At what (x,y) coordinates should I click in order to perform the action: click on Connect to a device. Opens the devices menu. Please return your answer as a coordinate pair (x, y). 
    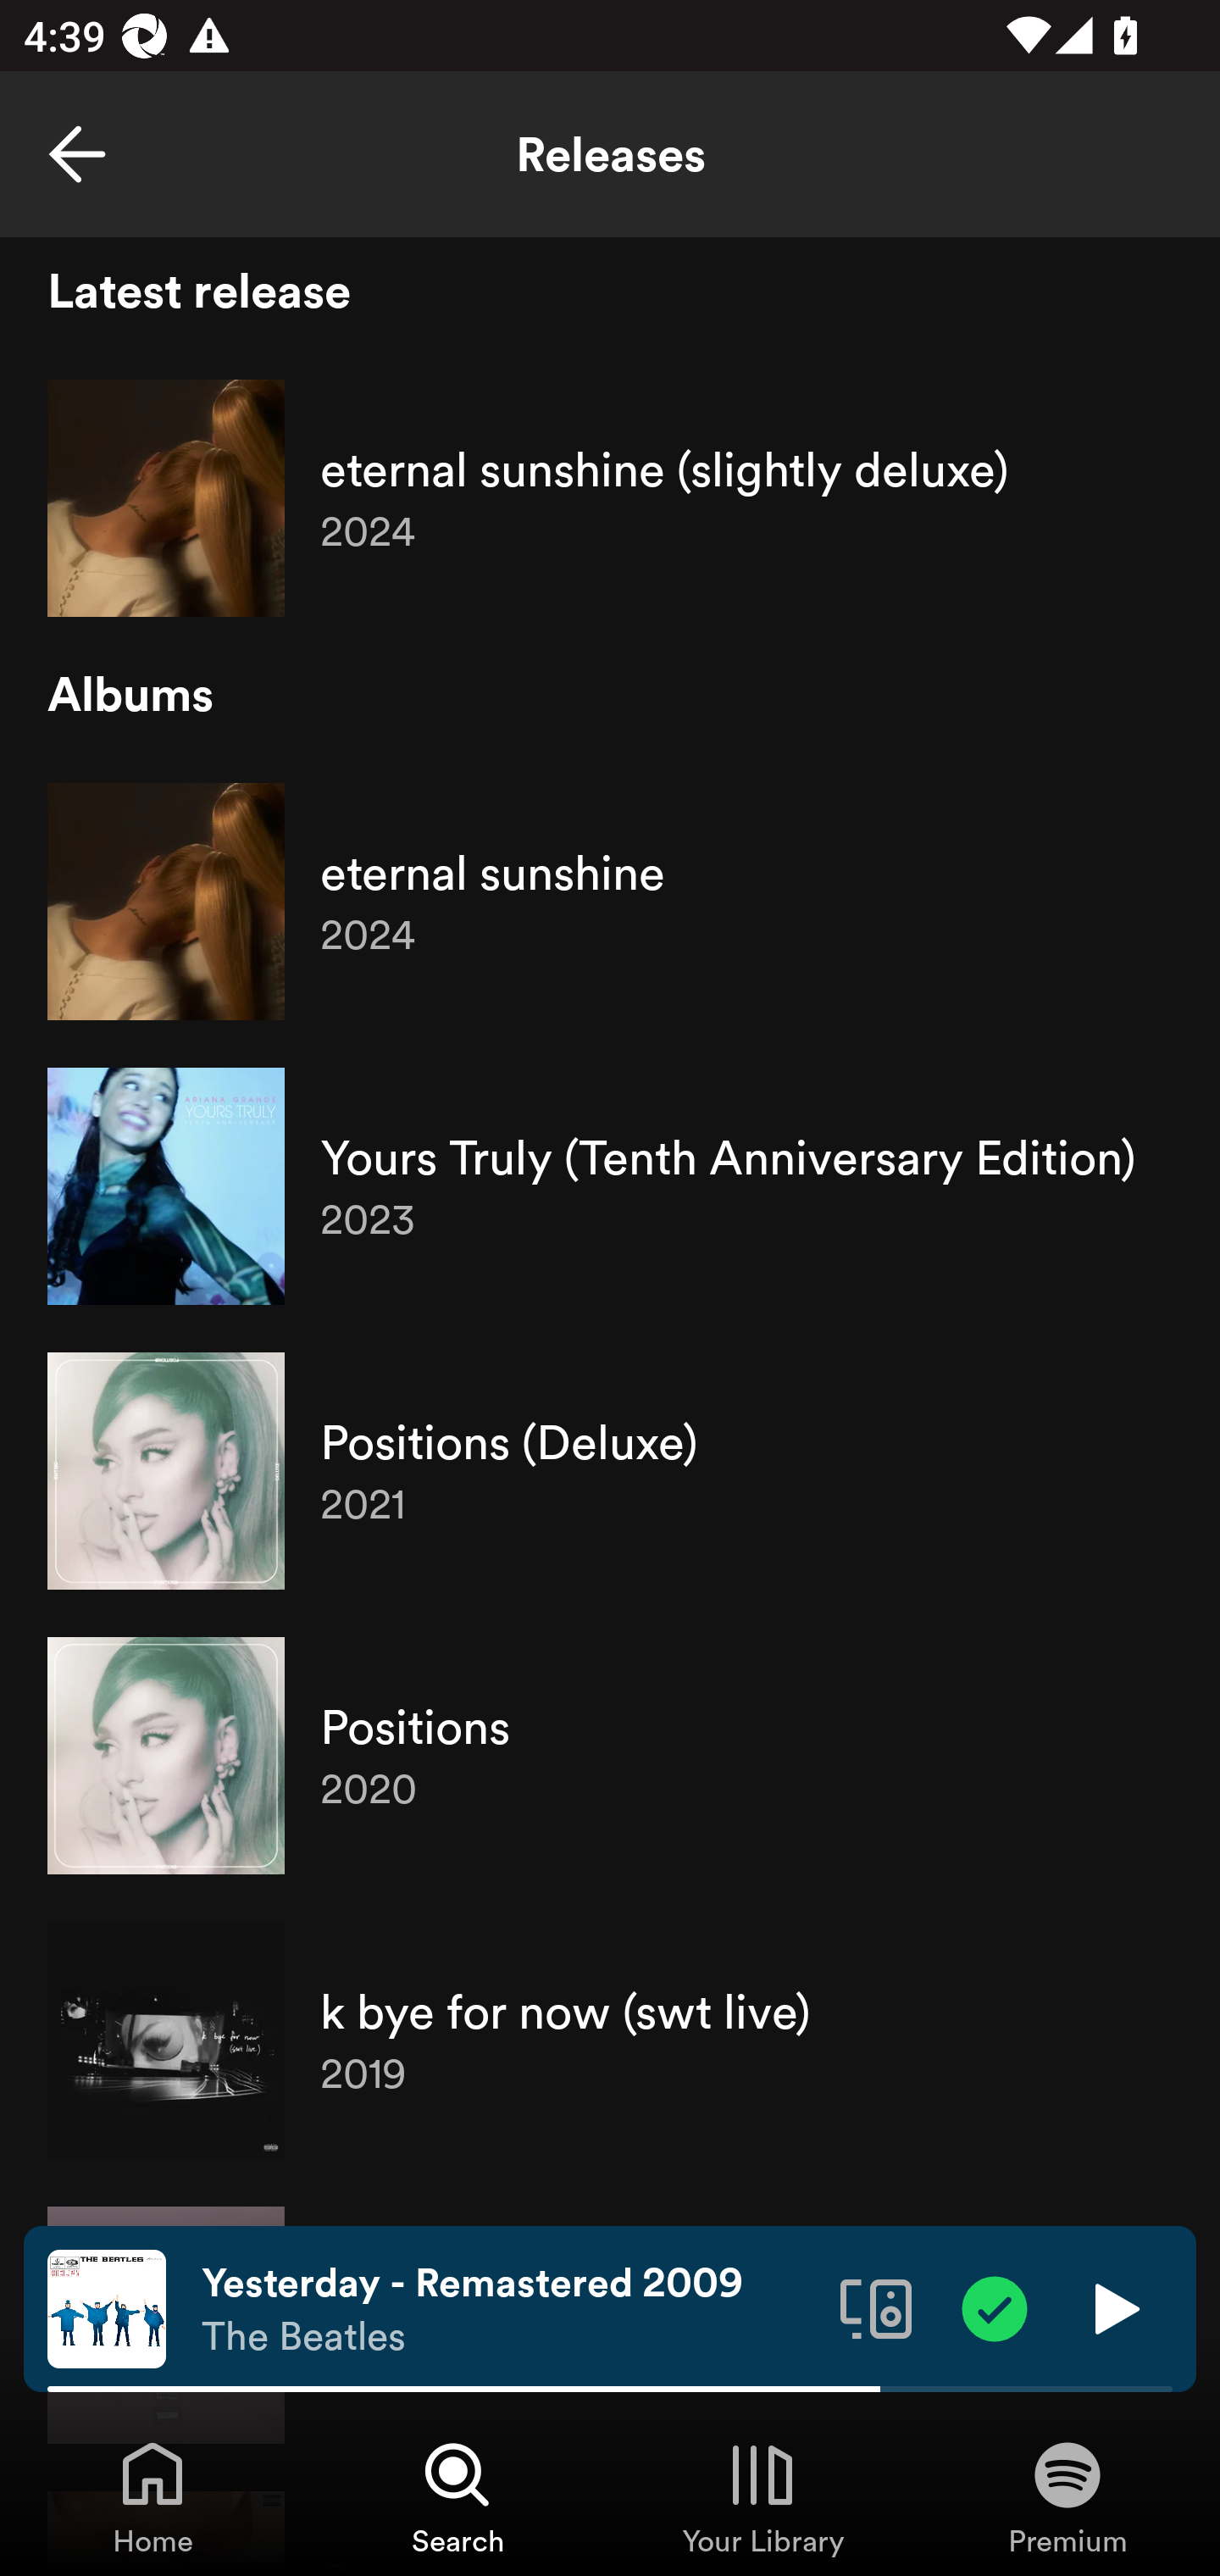
    Looking at the image, I should click on (876, 2307).